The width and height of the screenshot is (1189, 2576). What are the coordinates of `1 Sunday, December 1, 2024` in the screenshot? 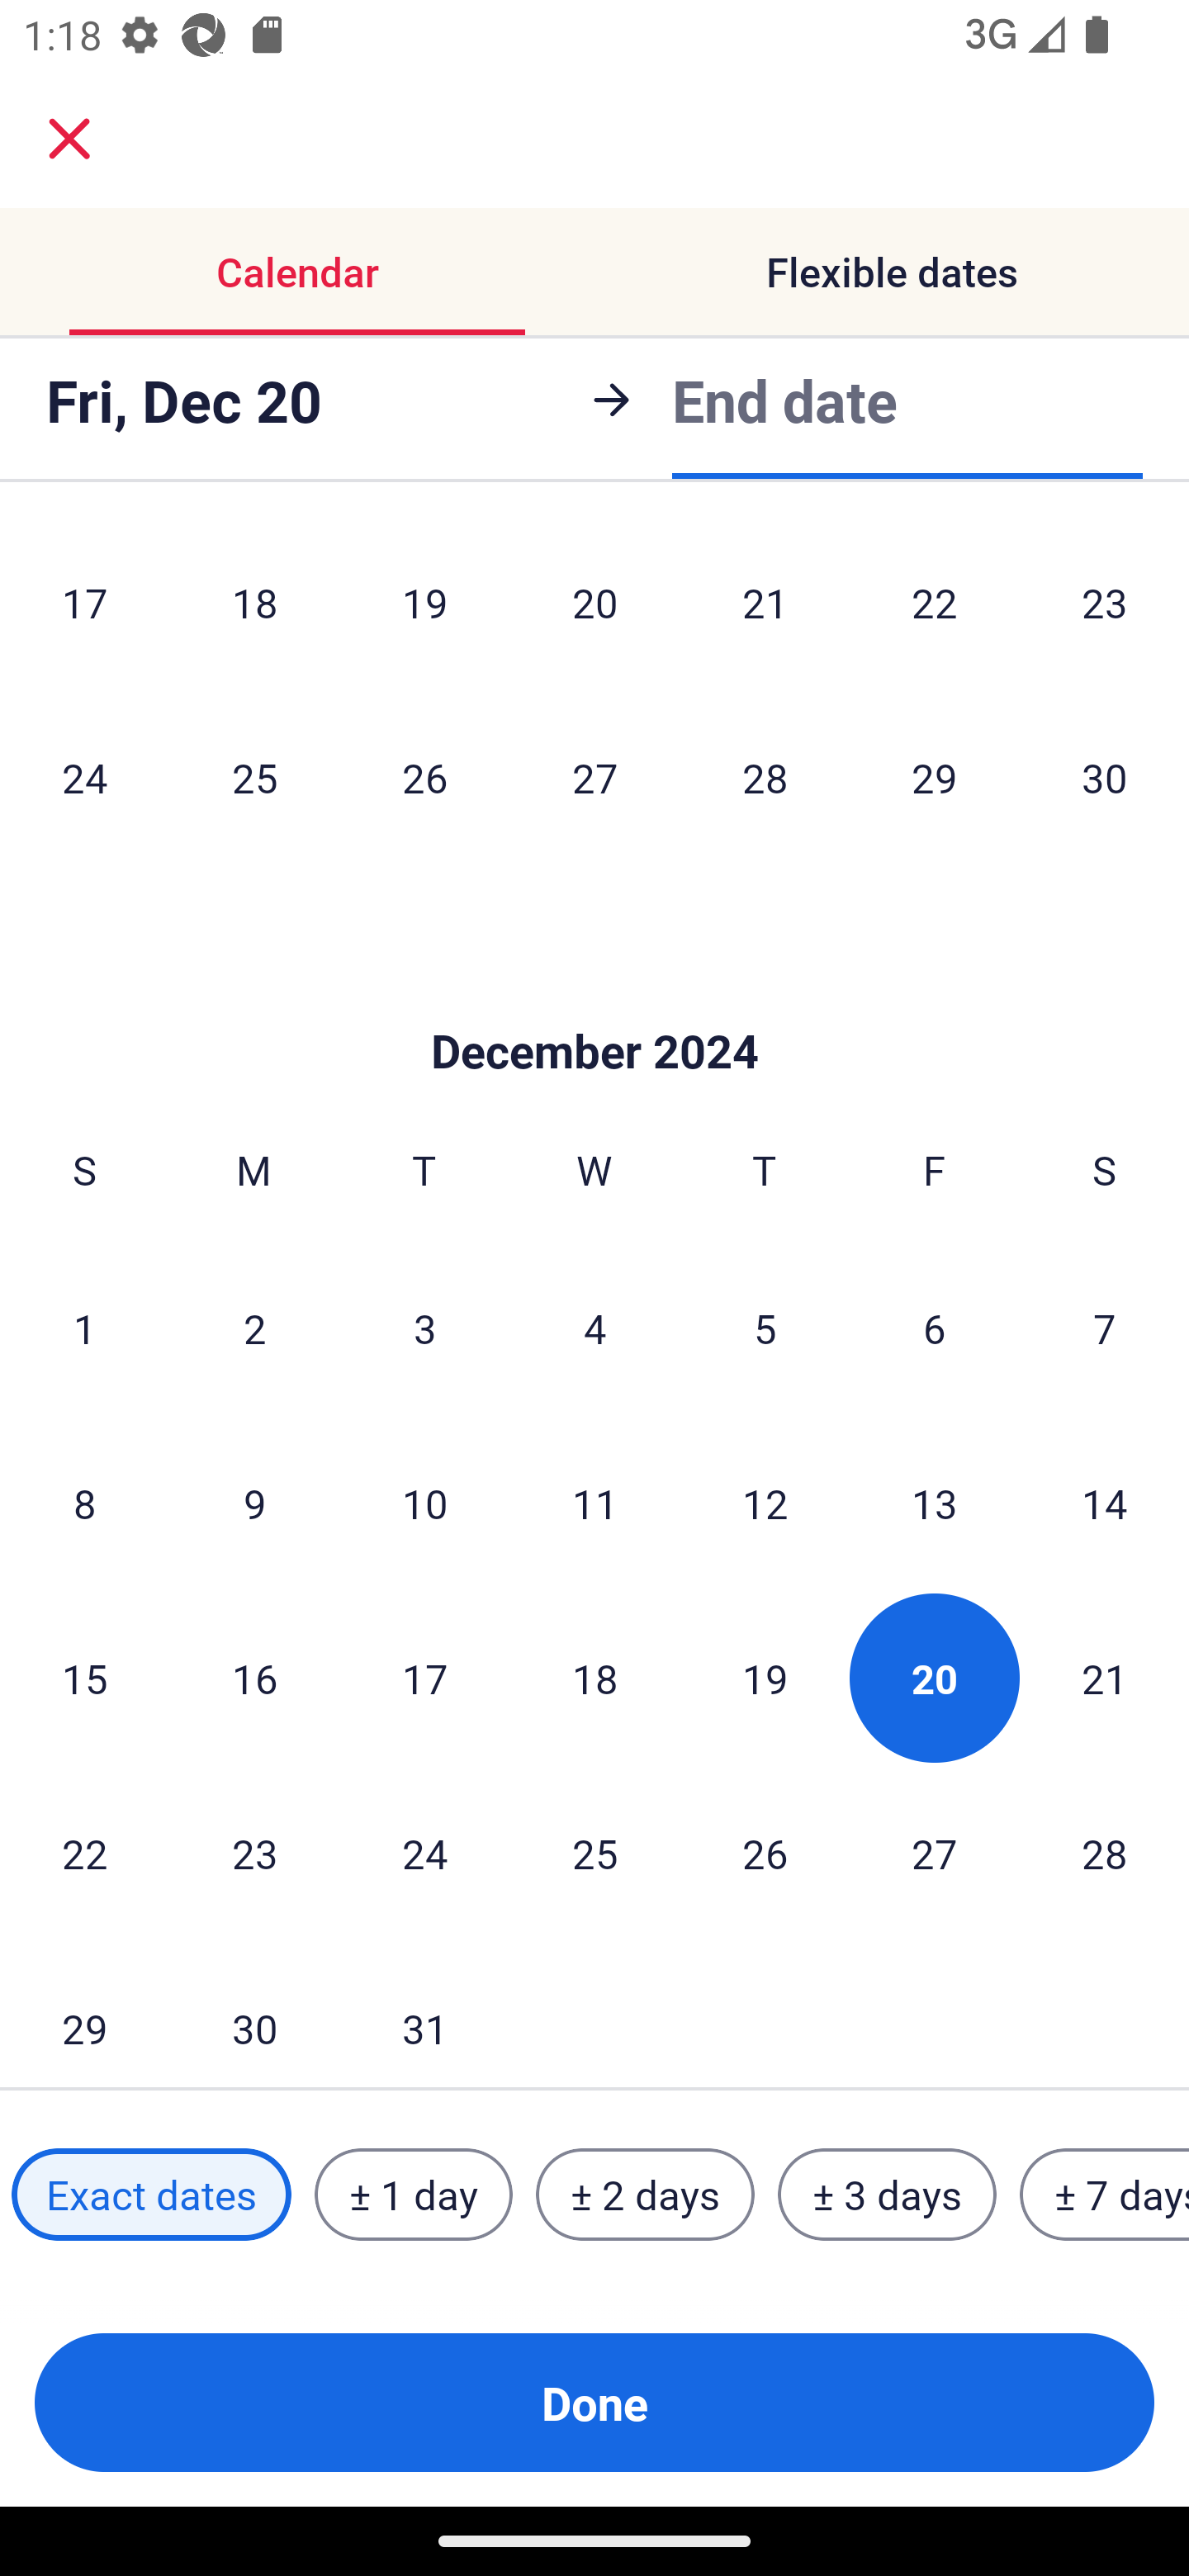 It's located at (84, 1328).